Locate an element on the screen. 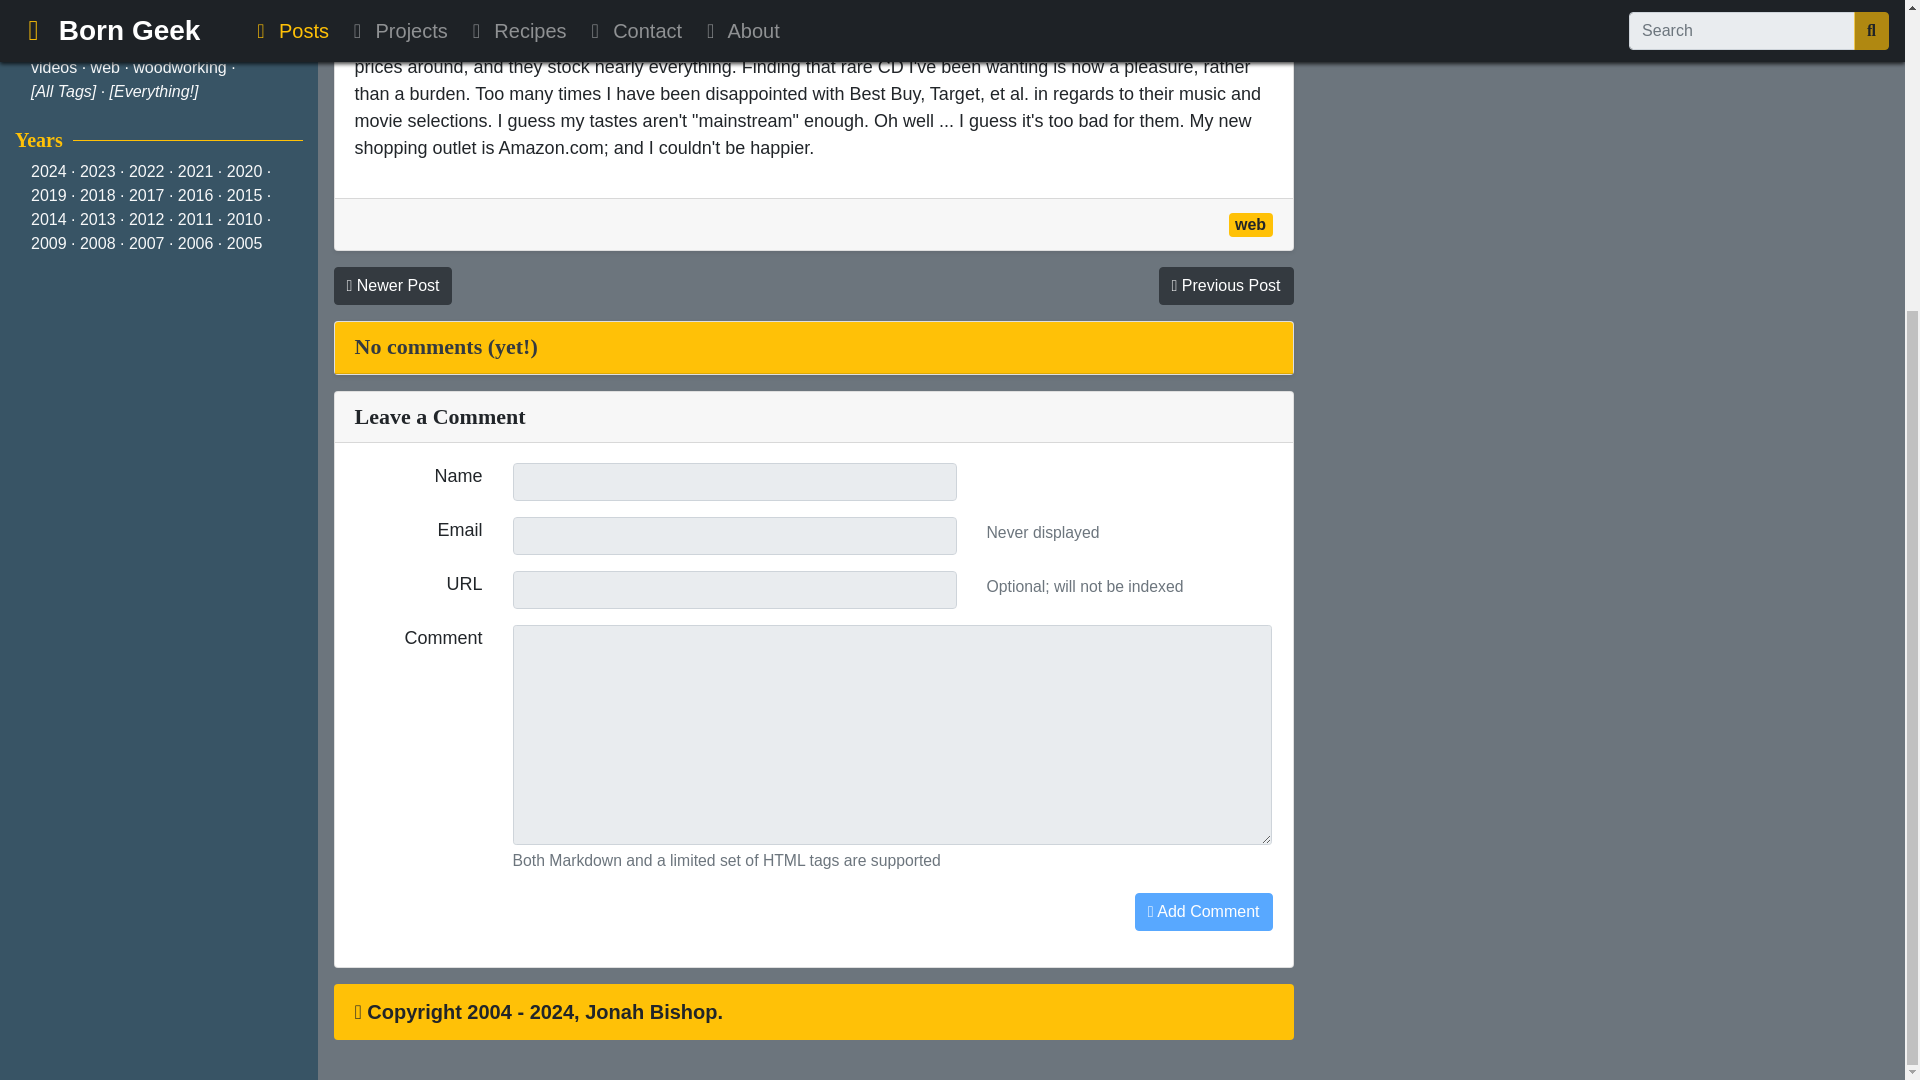  python is located at coordinates (54, 19).